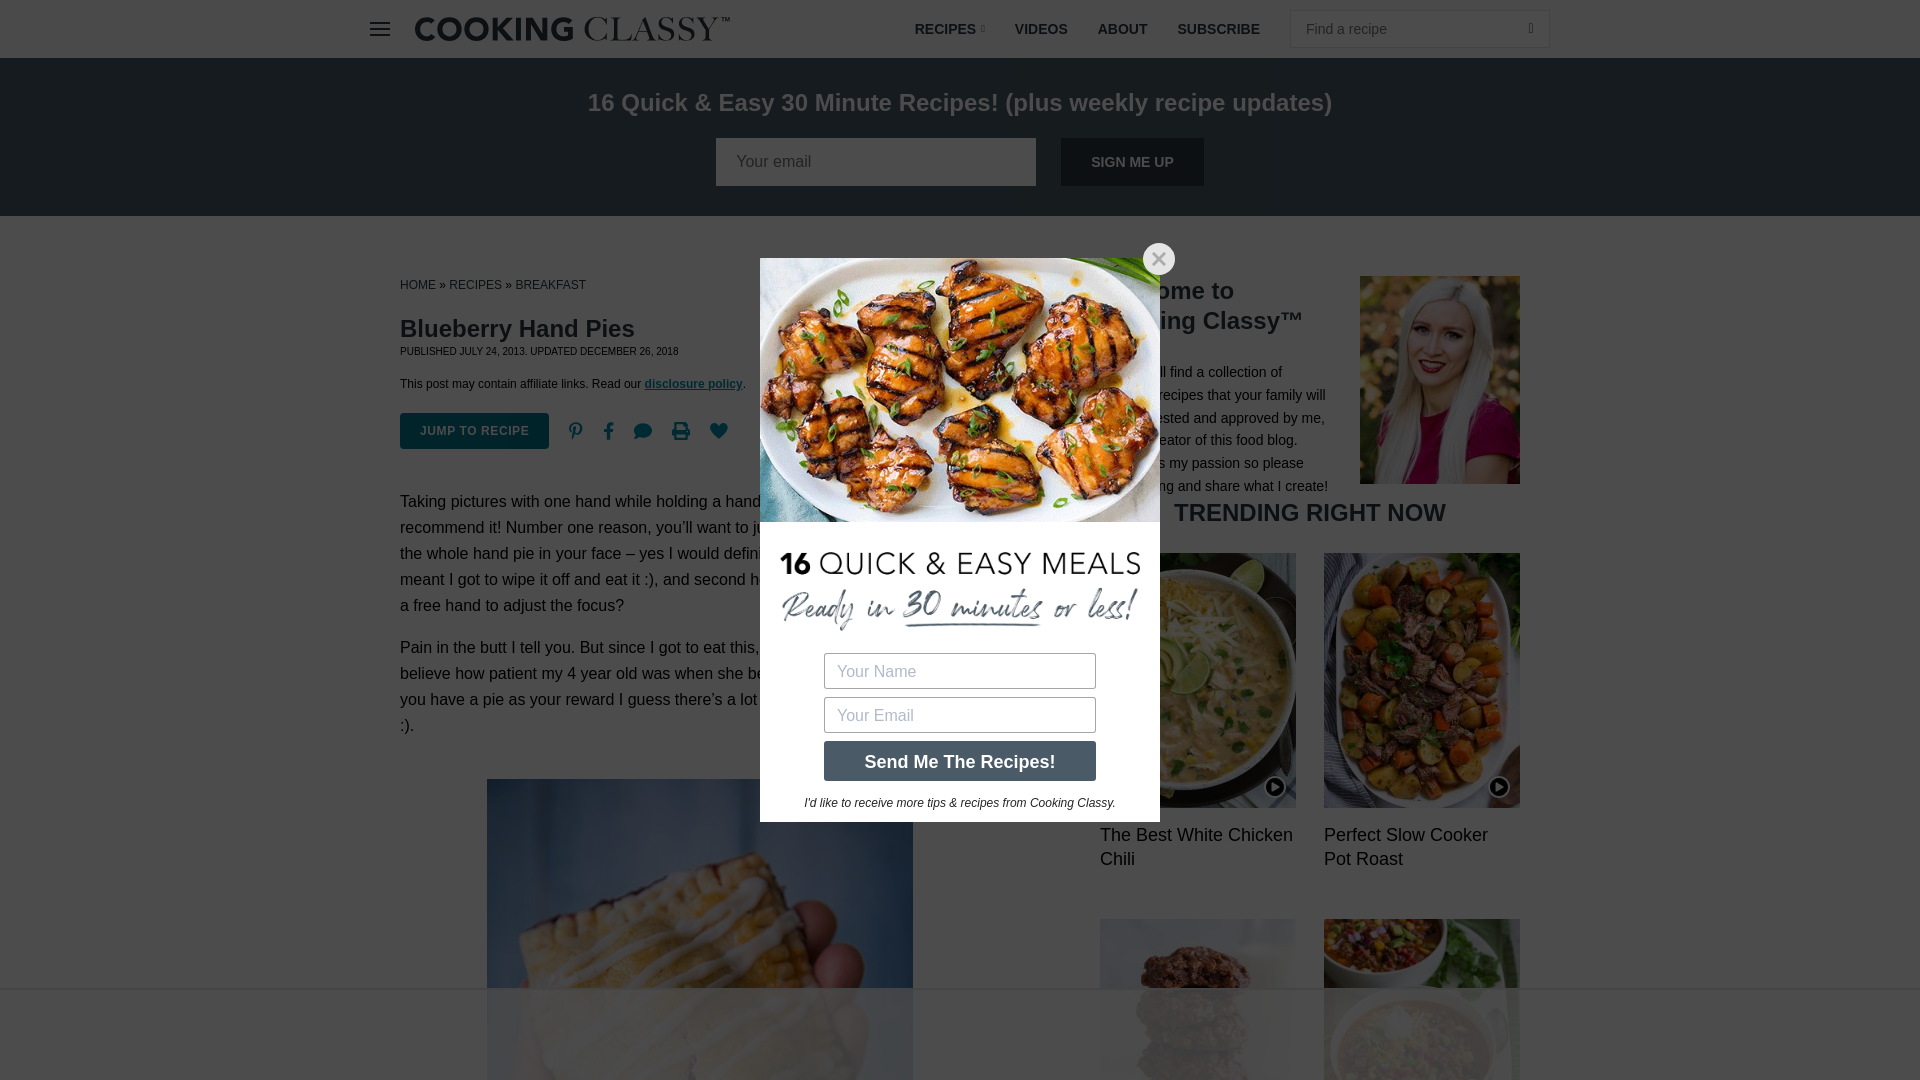 This screenshot has width=1920, height=1080. I want to click on Send Me The Recipes!, so click(960, 760).